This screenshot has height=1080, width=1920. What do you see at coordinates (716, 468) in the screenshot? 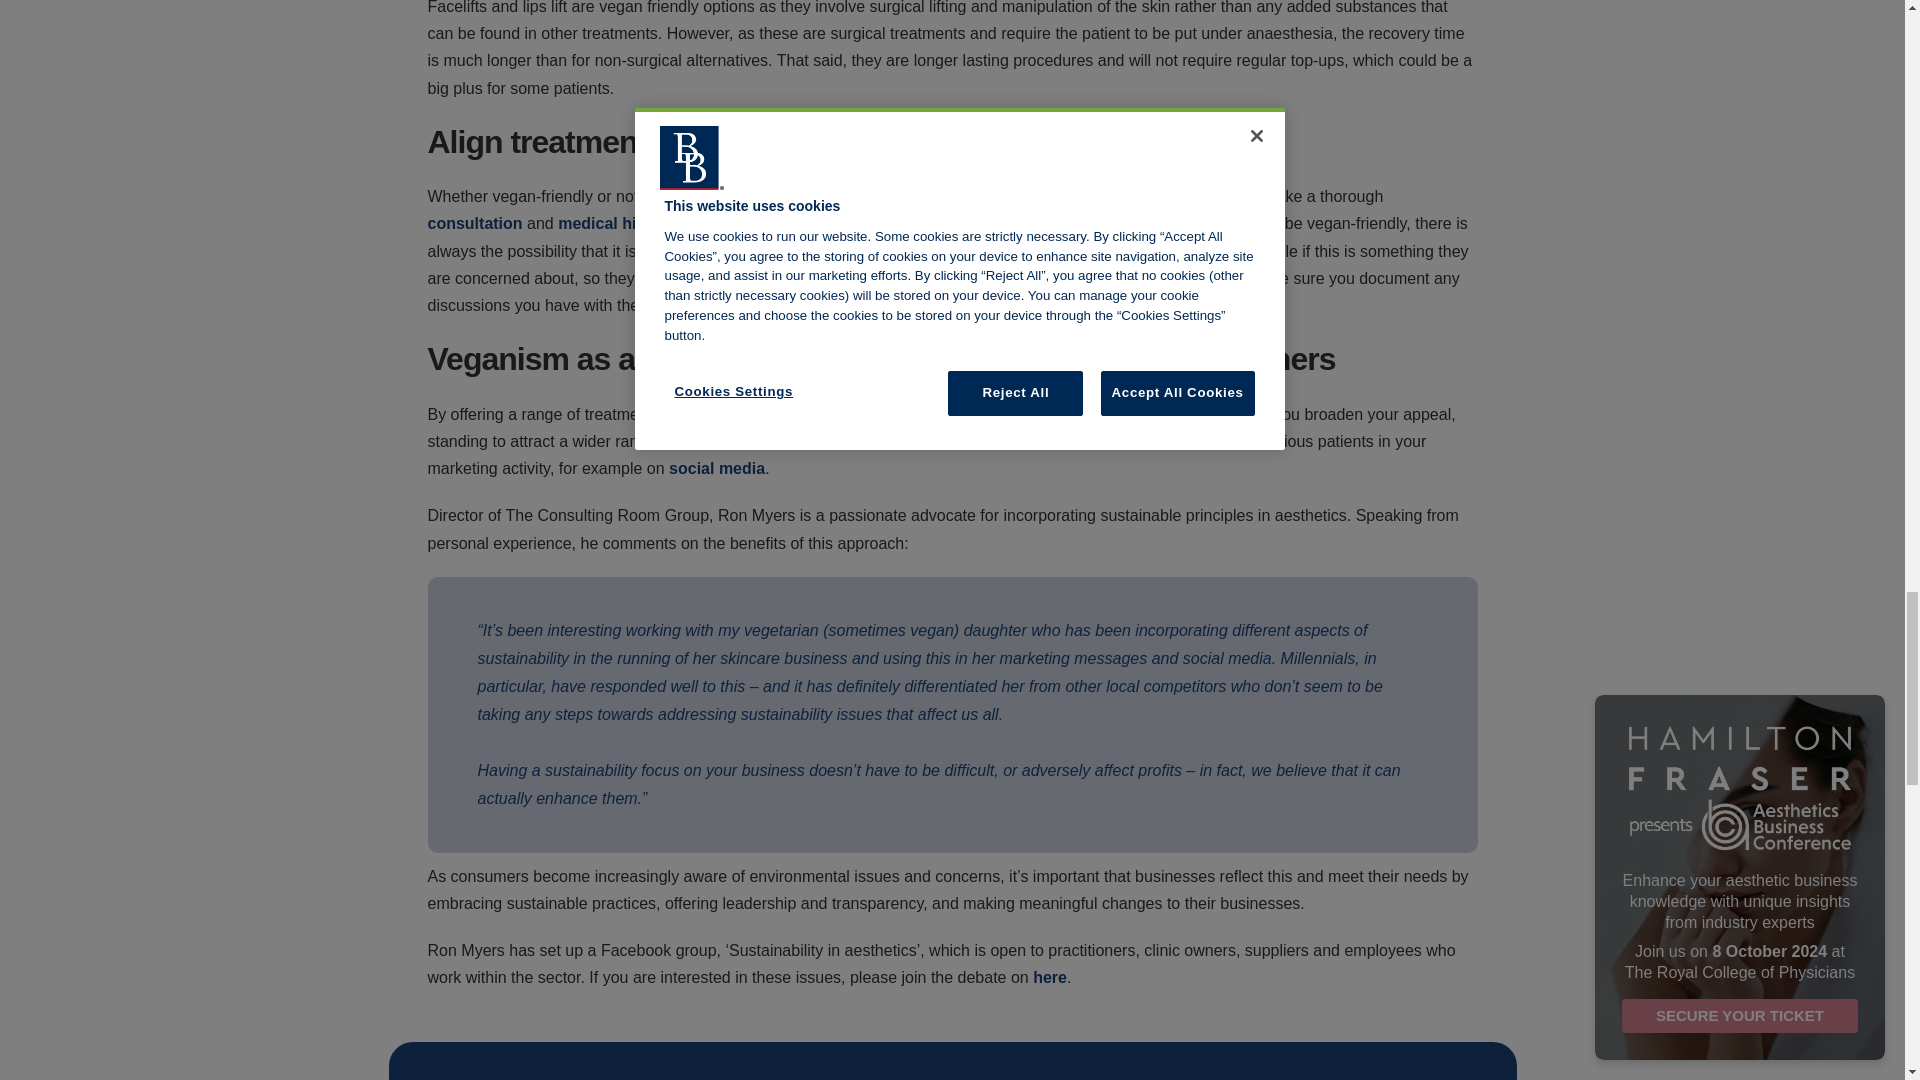
I see `social media` at bounding box center [716, 468].